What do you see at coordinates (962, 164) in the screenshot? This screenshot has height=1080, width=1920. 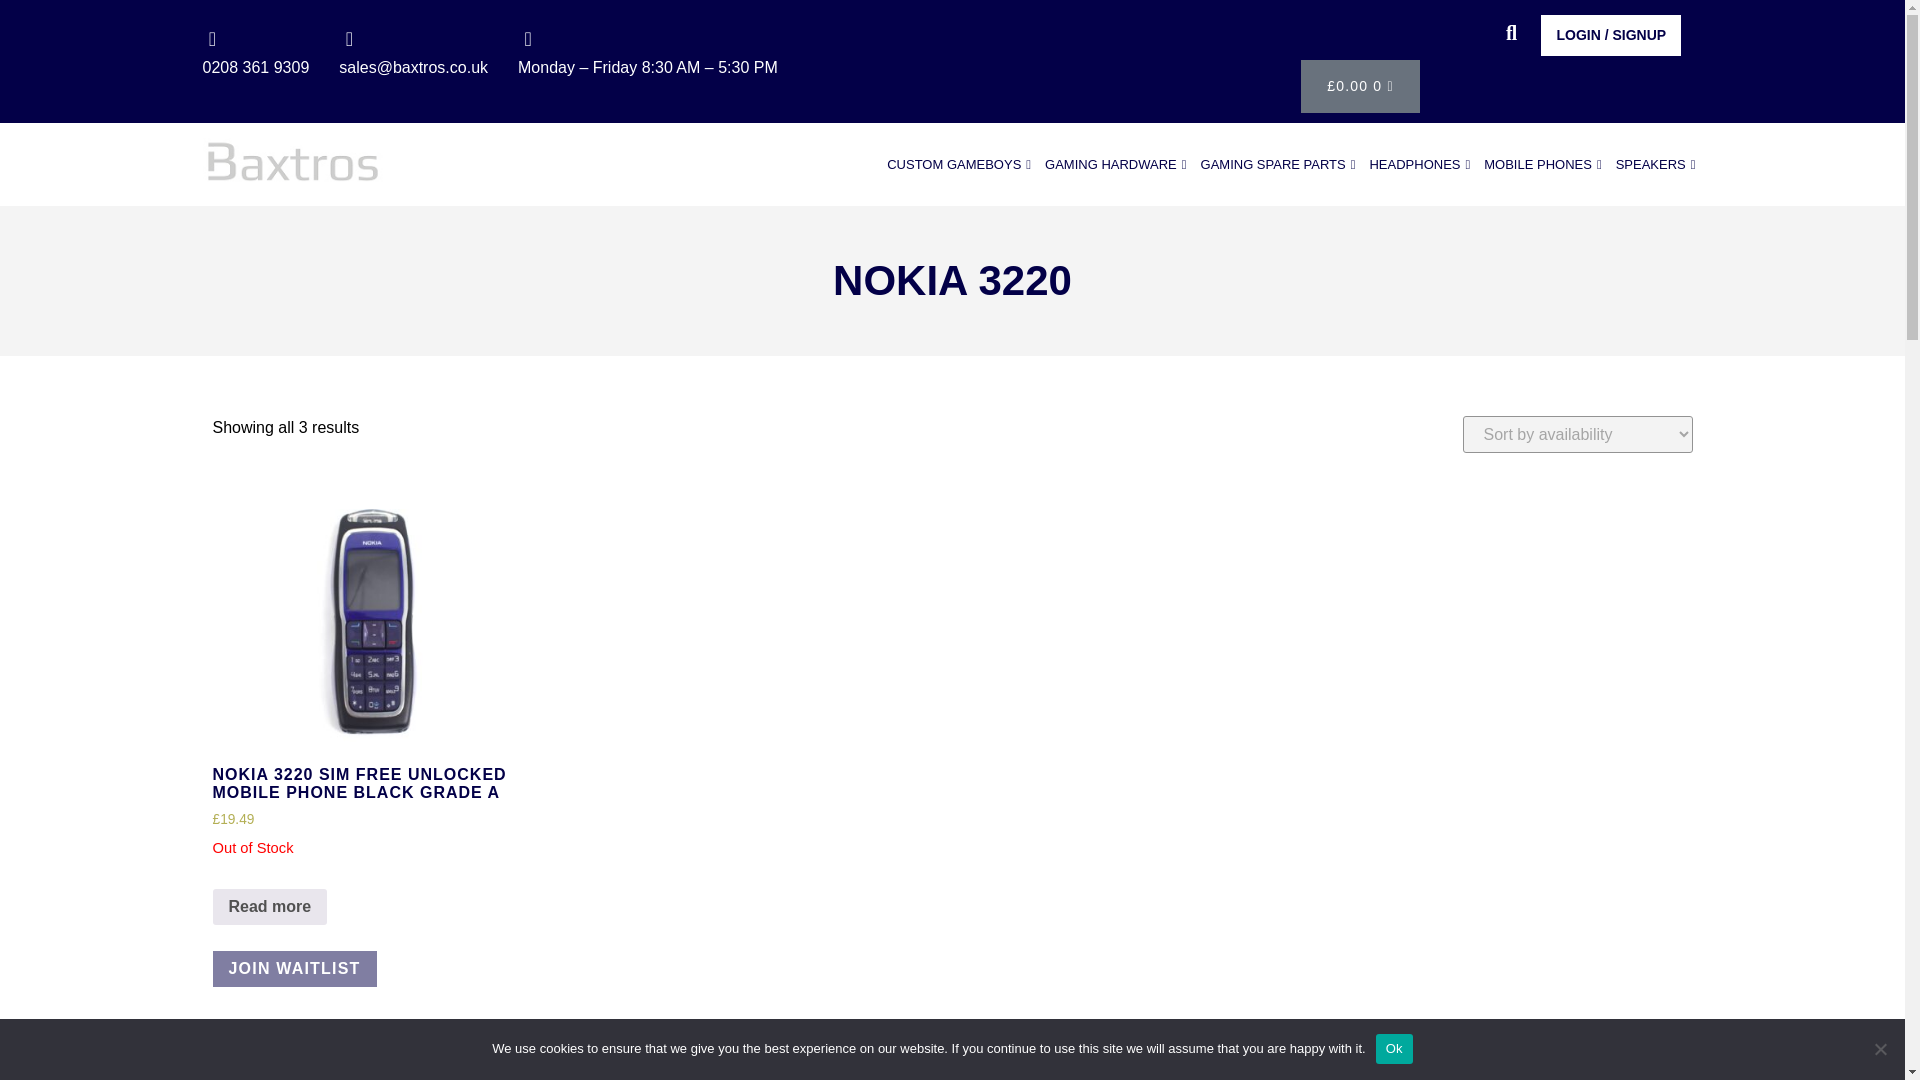 I see `CUSTOM GAMEBOYS` at bounding box center [962, 164].